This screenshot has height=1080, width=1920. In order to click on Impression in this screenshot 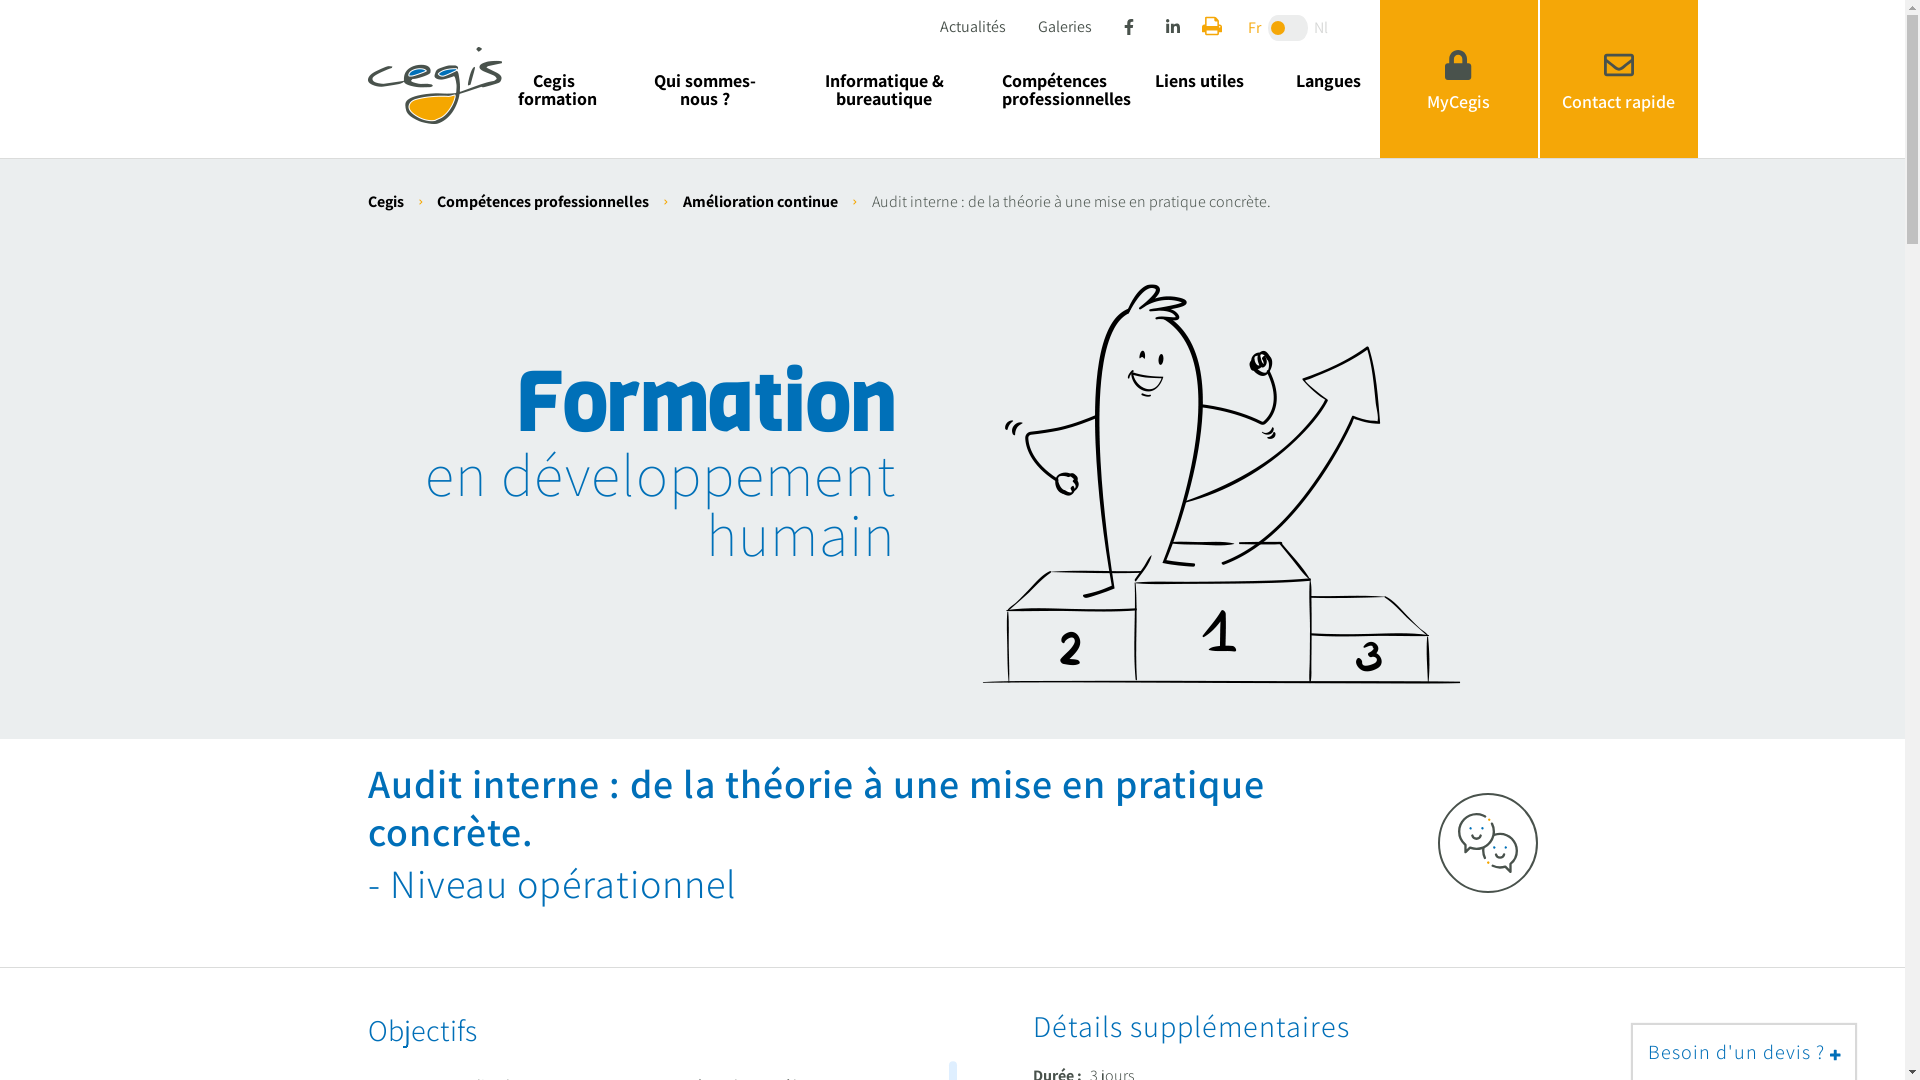, I will do `click(1212, 26)`.